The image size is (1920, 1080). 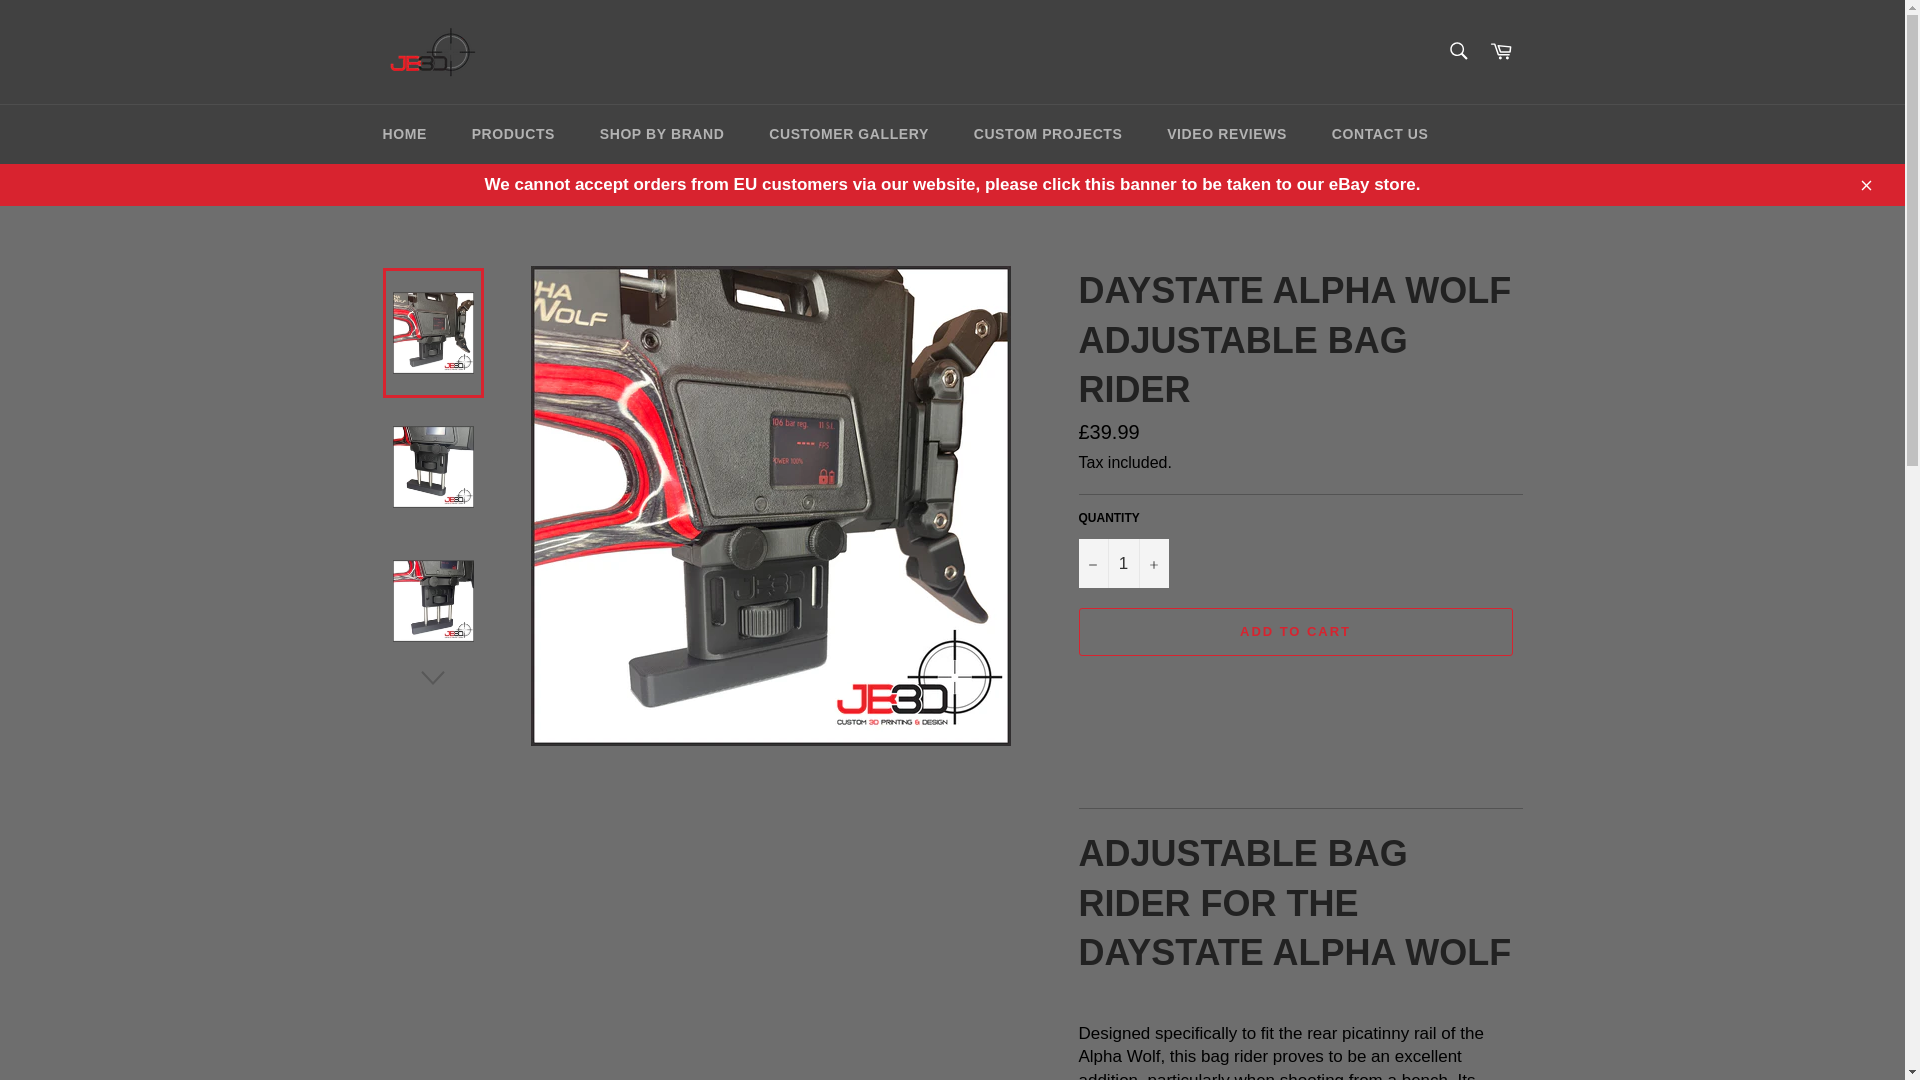 I want to click on CUSTOM PROJECTS, so click(x=1048, y=134).